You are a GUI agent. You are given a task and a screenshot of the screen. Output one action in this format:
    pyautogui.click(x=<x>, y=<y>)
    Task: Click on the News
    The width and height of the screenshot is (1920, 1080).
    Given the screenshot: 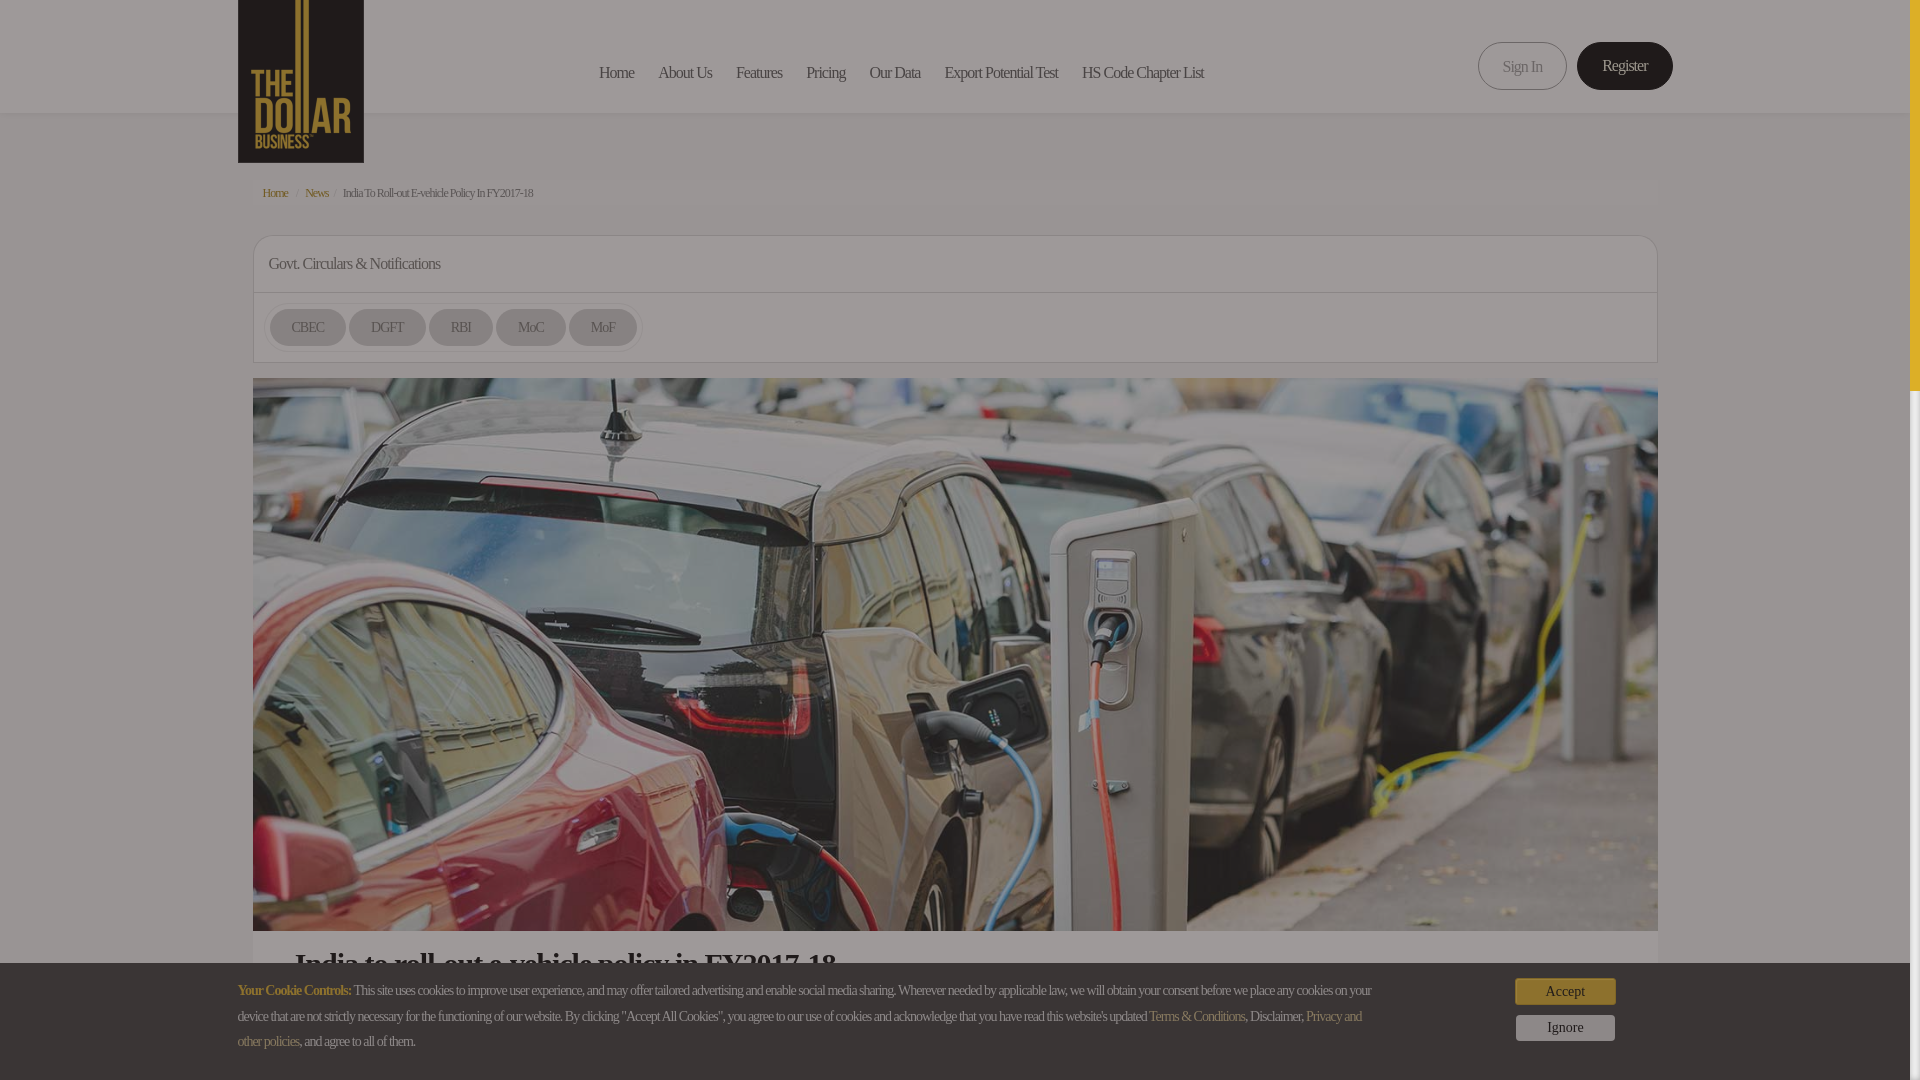 What is the action you would take?
    pyautogui.click(x=316, y=192)
    